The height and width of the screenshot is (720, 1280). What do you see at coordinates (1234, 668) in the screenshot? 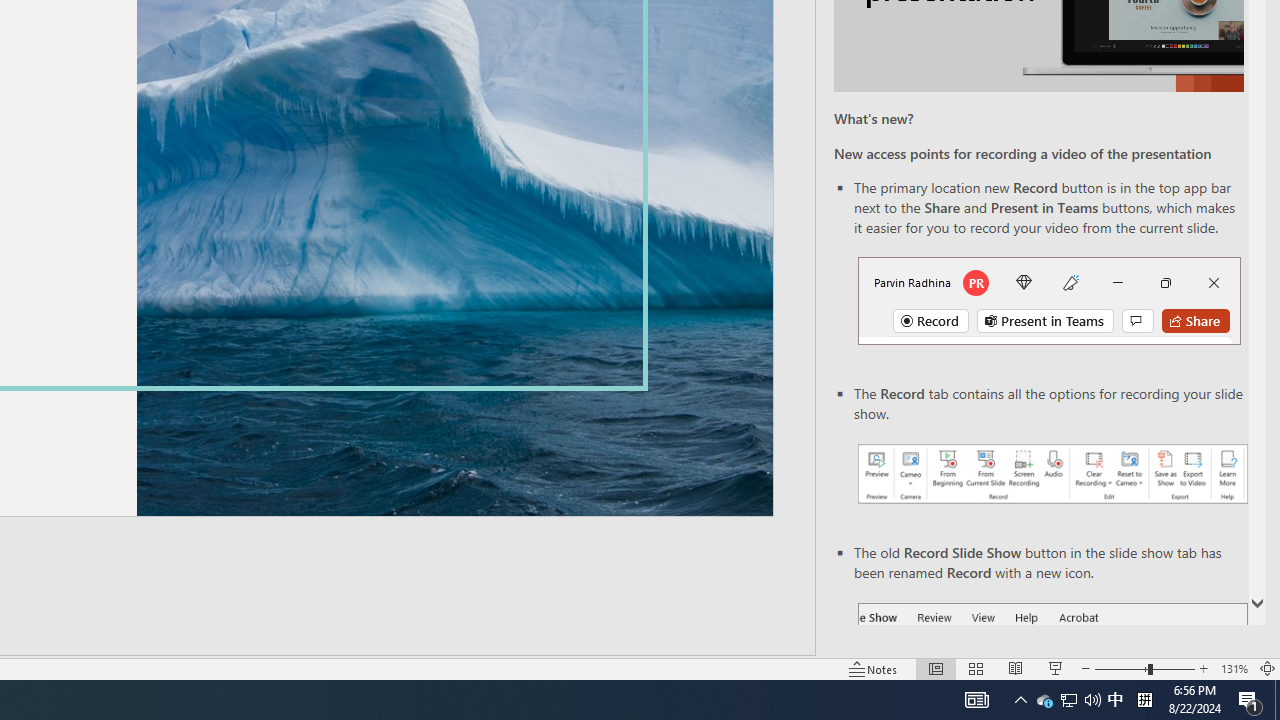
I see `Zoom 131%` at bounding box center [1234, 668].